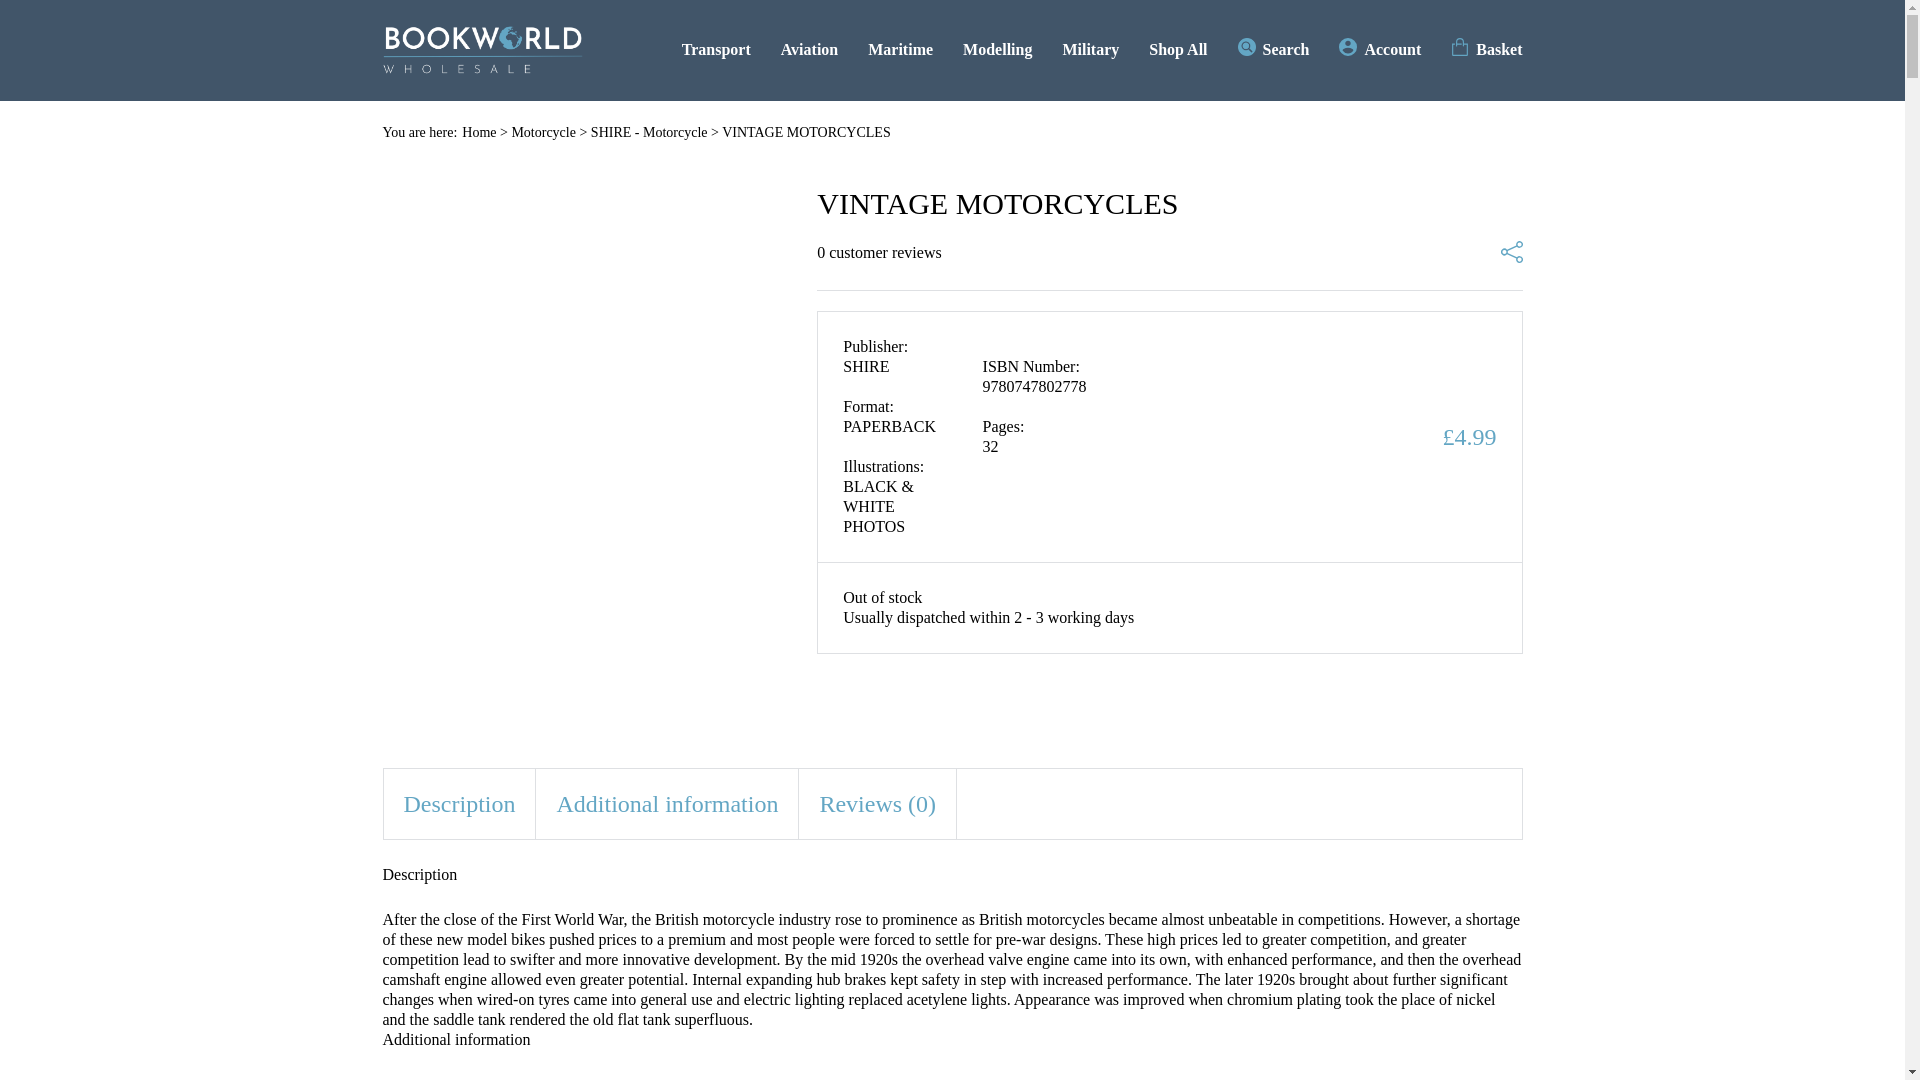 This screenshot has width=1920, height=1080. What do you see at coordinates (998, 49) in the screenshot?
I see `Modelling` at bounding box center [998, 49].